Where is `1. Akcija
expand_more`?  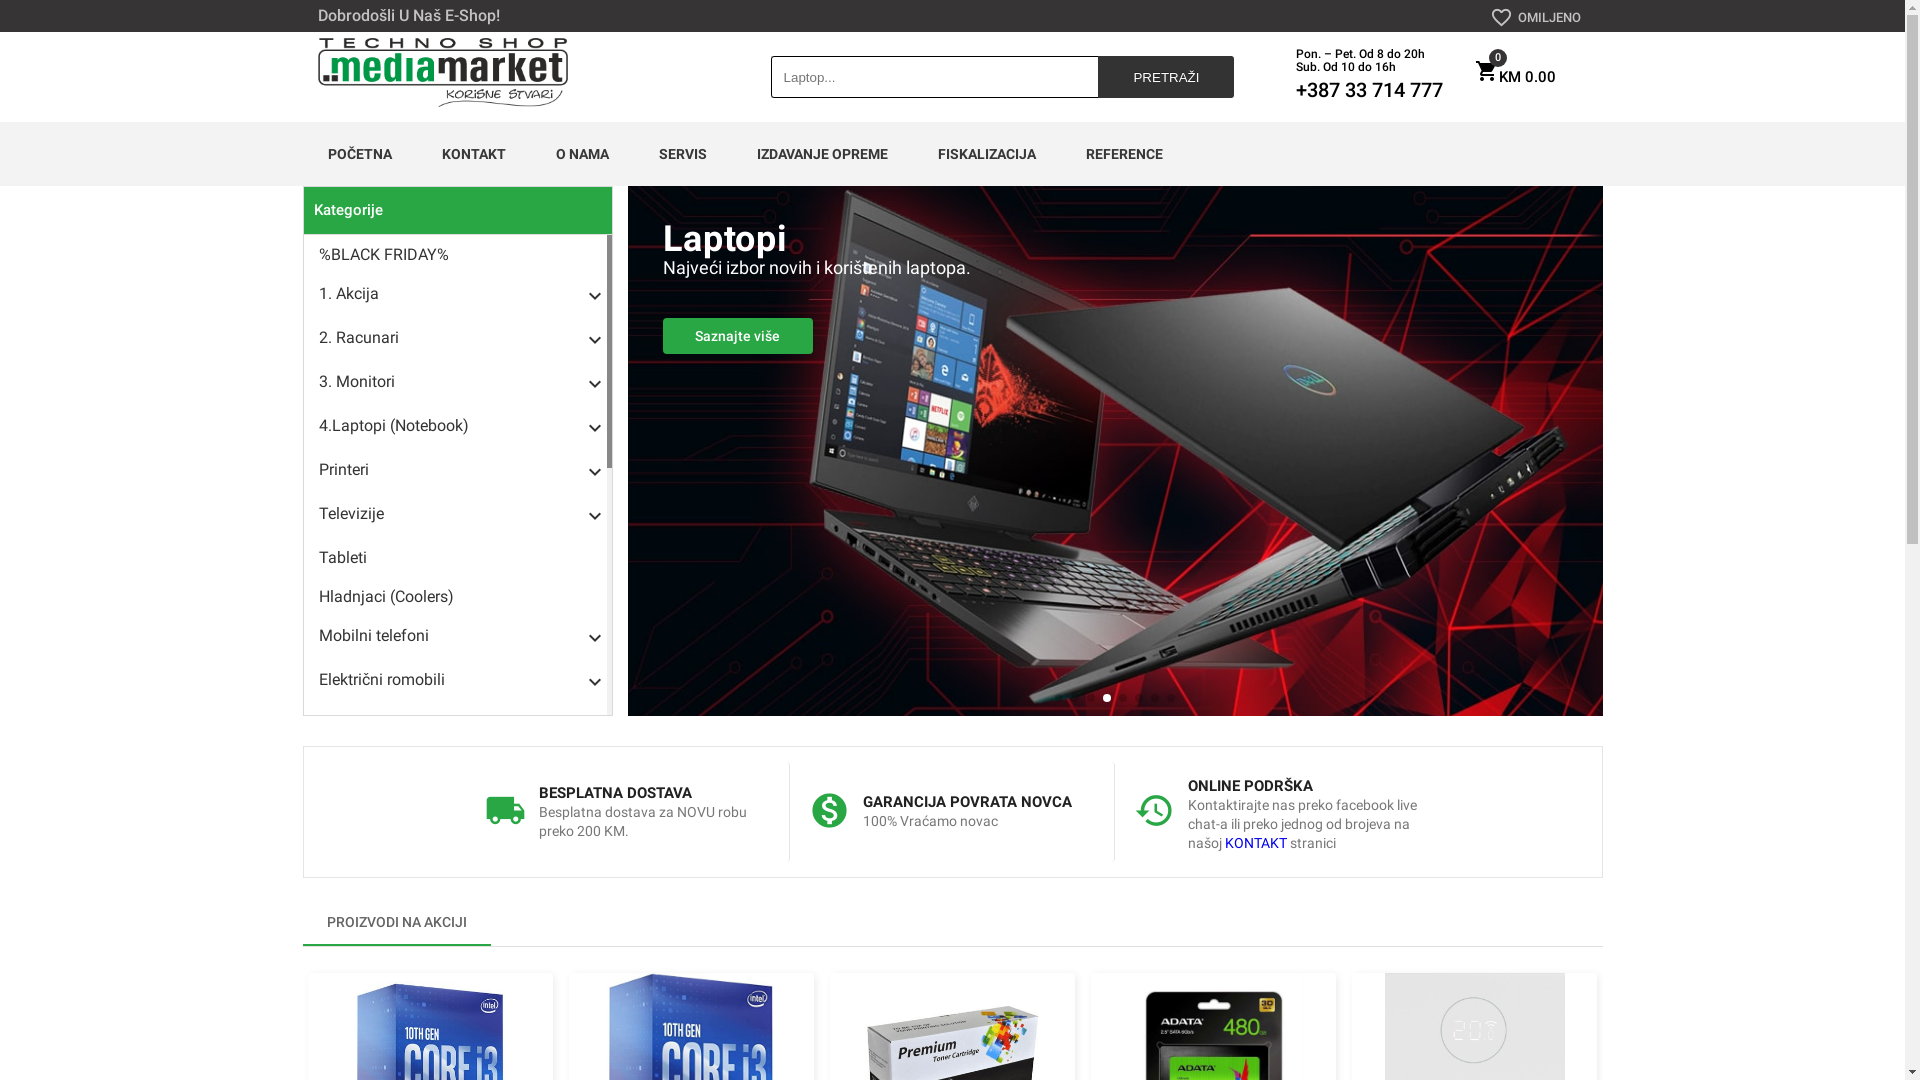
1. Akcija
expand_more is located at coordinates (456, 296).